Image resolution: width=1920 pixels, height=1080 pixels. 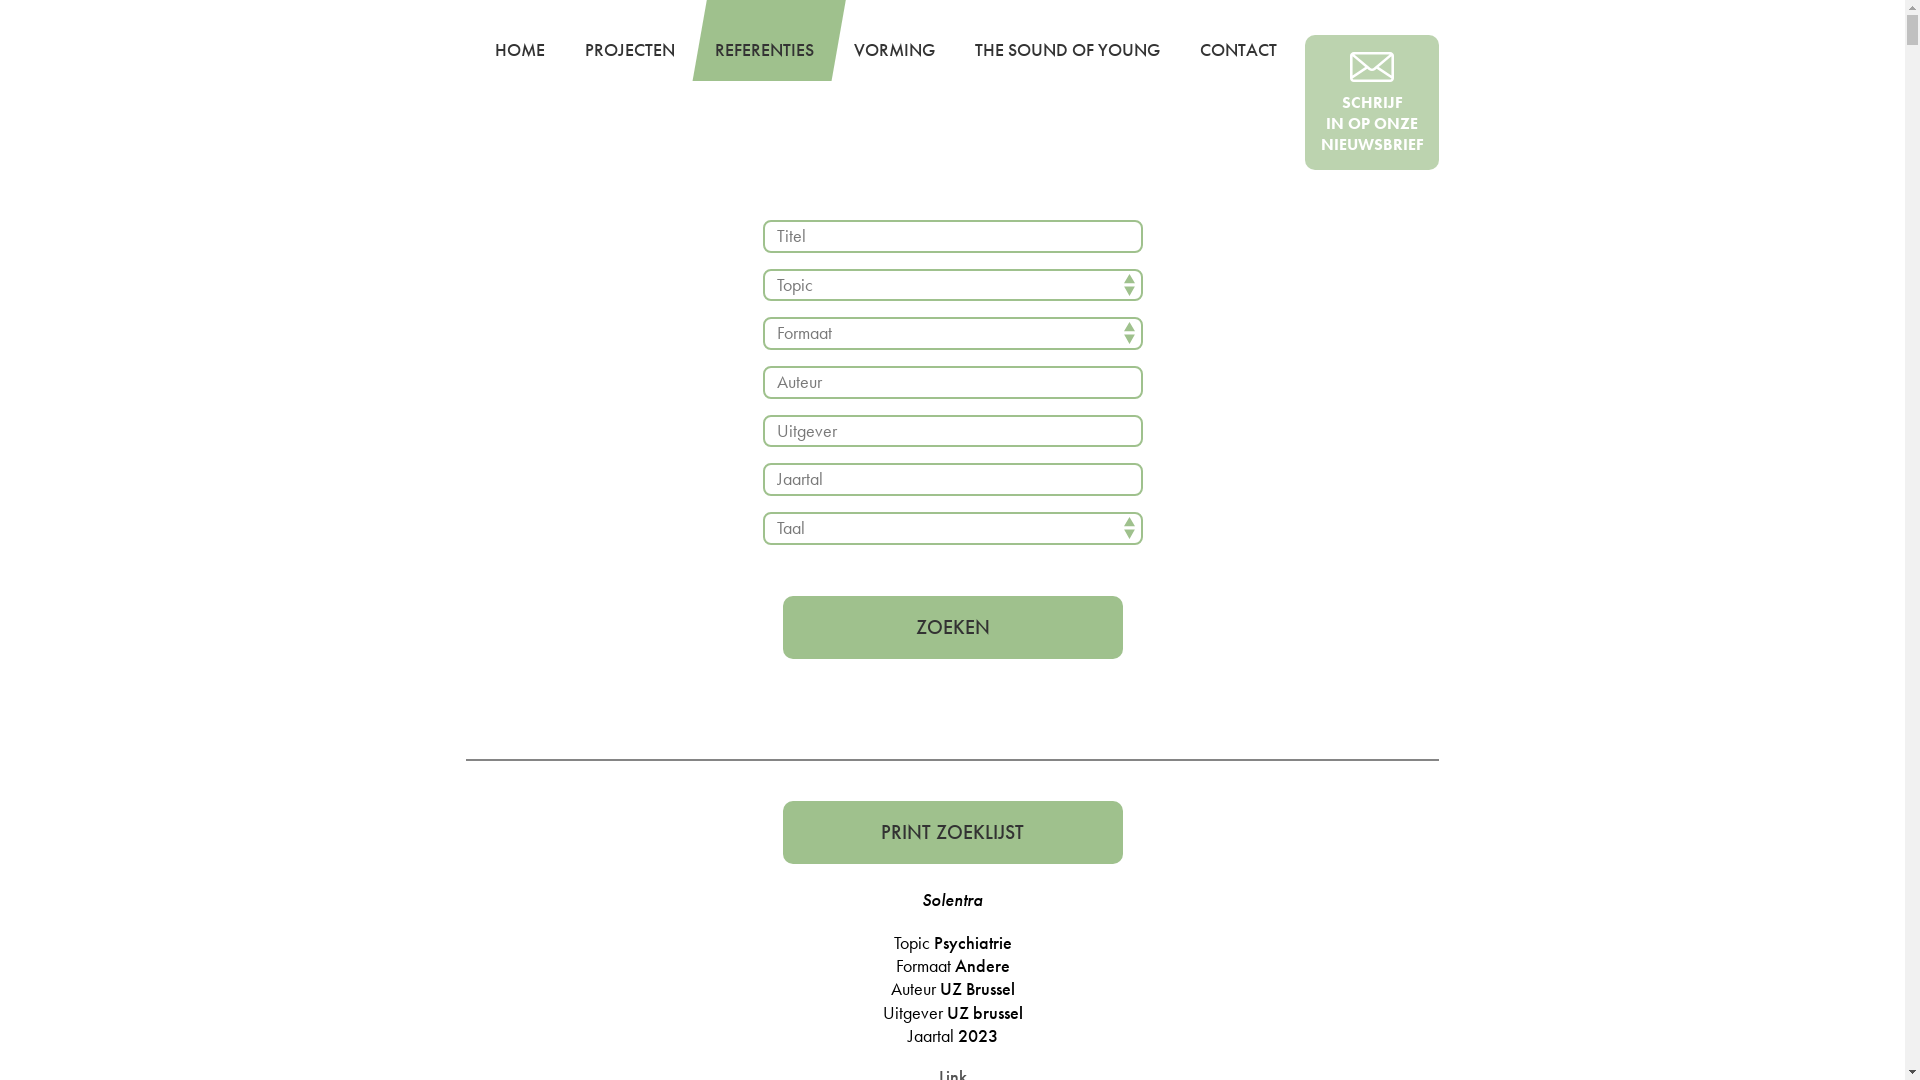 What do you see at coordinates (520, 50) in the screenshot?
I see `HOME` at bounding box center [520, 50].